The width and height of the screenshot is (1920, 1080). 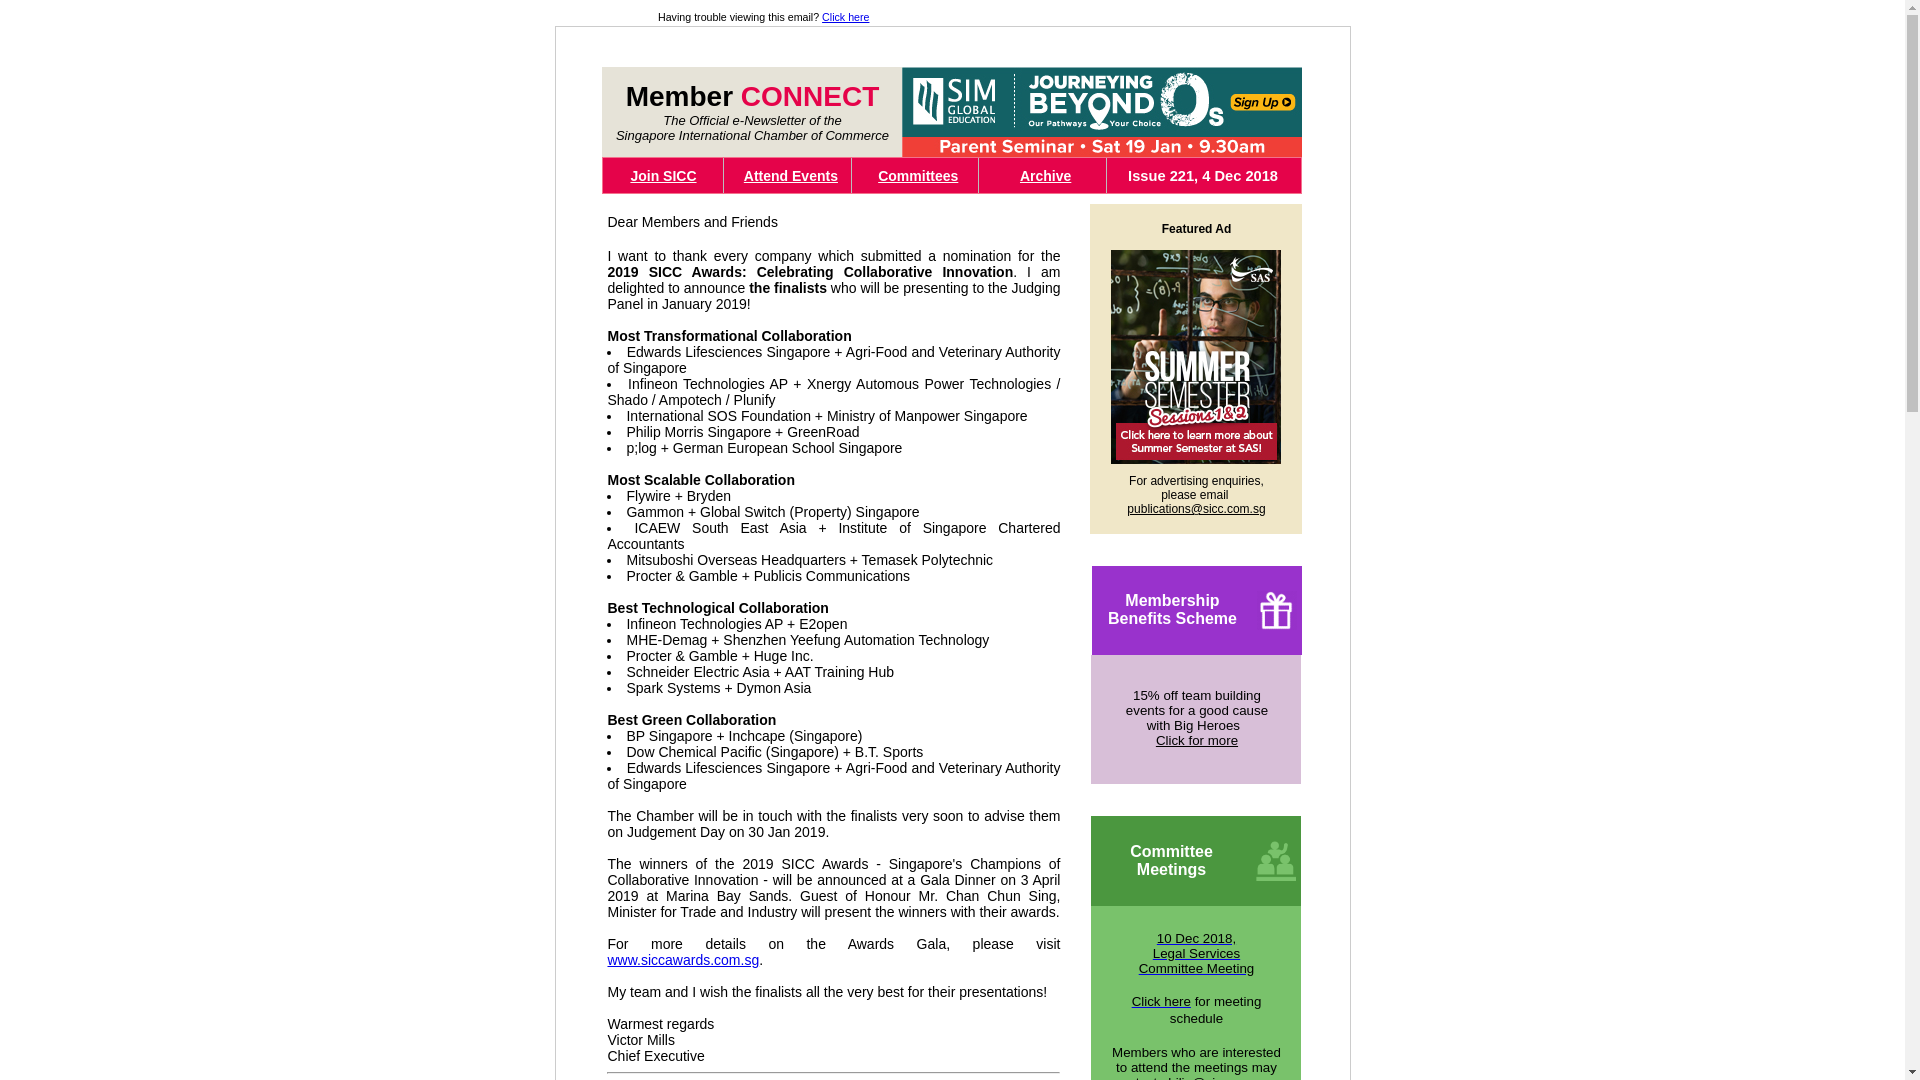 What do you see at coordinates (662, 176) in the screenshot?
I see `Join SICC` at bounding box center [662, 176].